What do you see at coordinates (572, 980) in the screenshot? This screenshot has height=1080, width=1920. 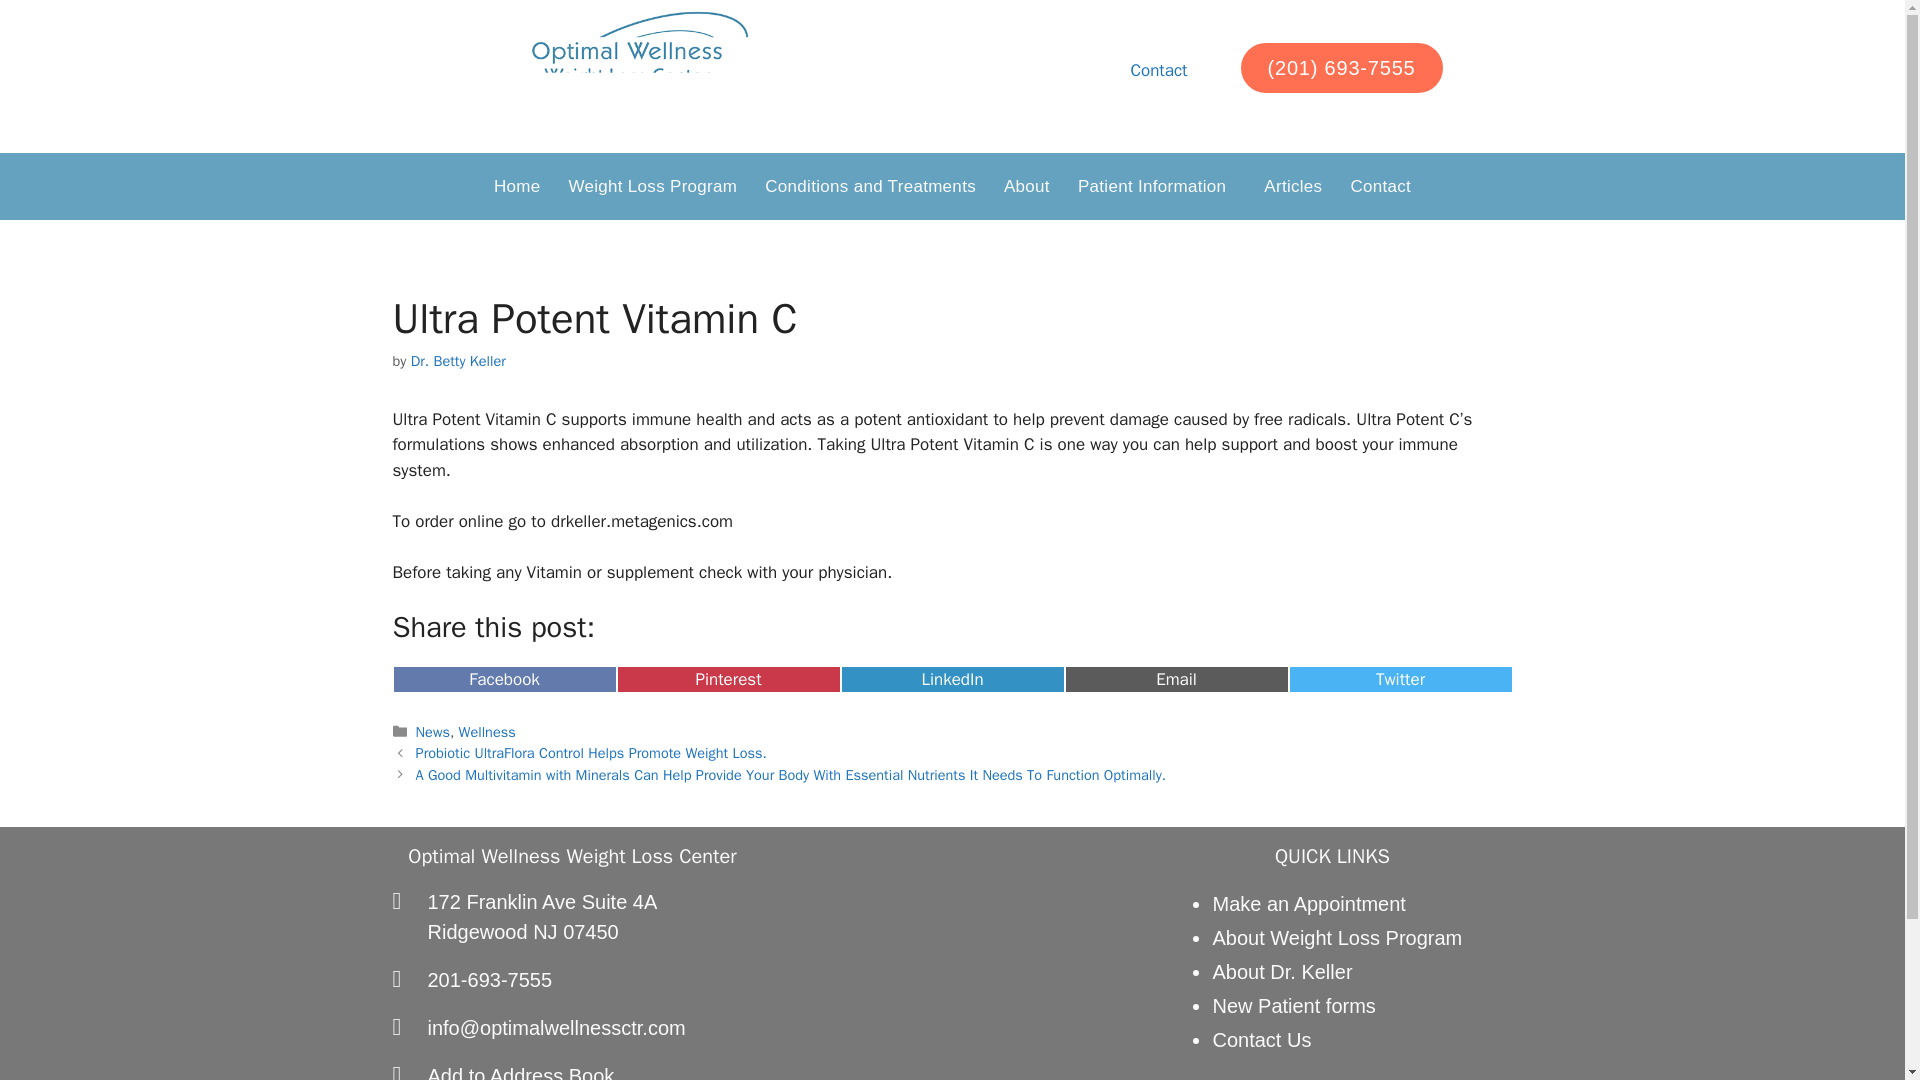 I see `201-693-7555` at bounding box center [572, 980].